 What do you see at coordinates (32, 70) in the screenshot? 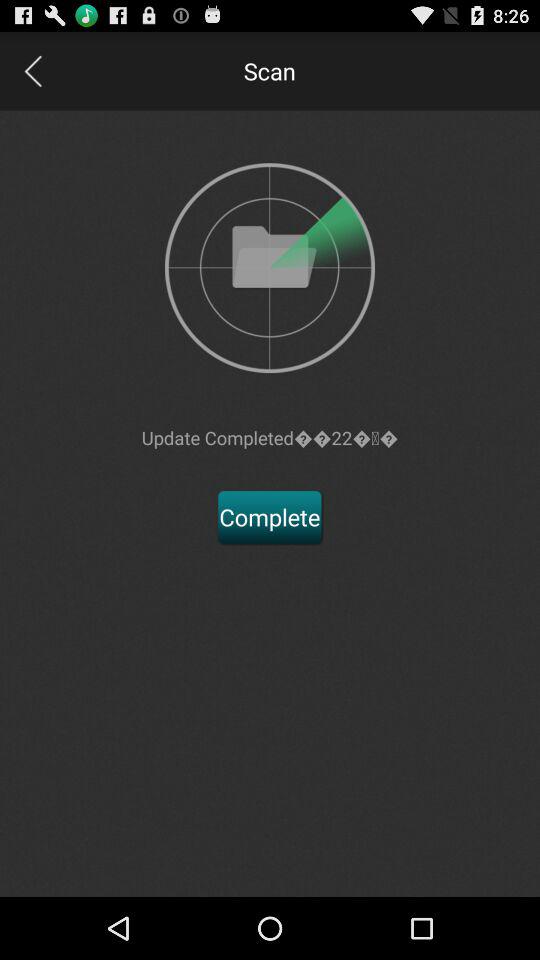
I see `go back` at bounding box center [32, 70].